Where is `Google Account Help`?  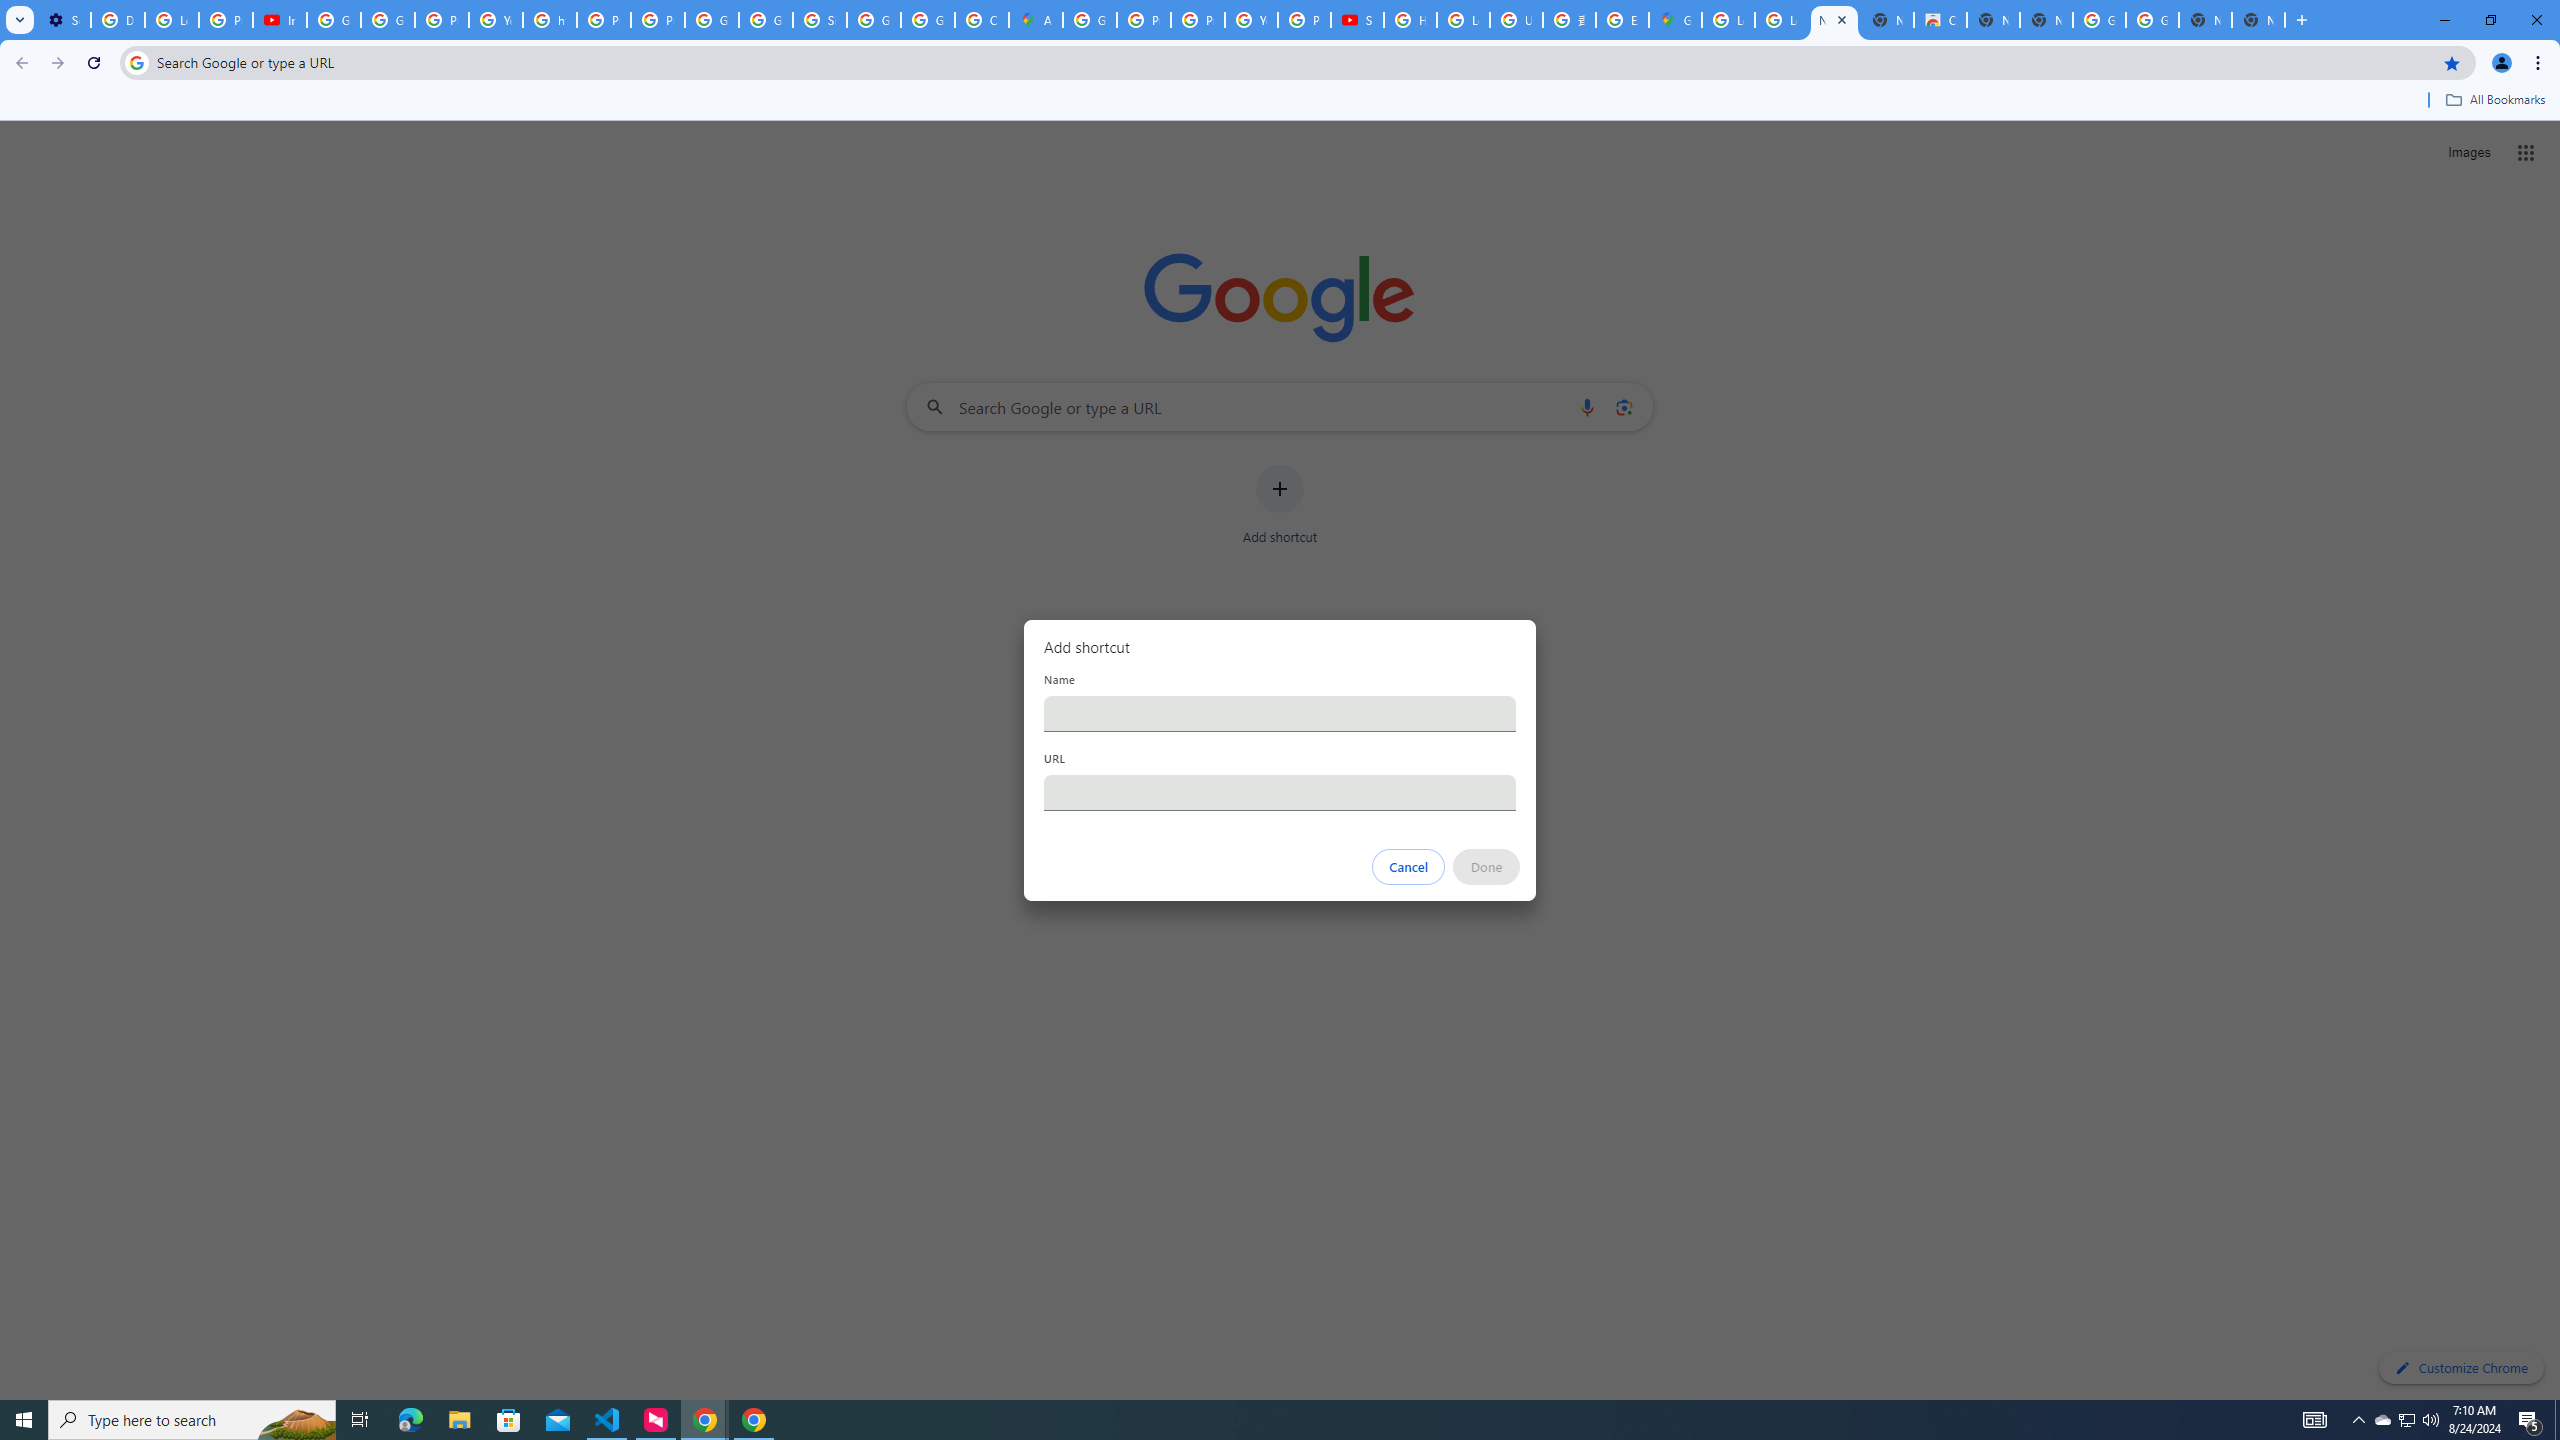
Google Account Help is located at coordinates (388, 20).